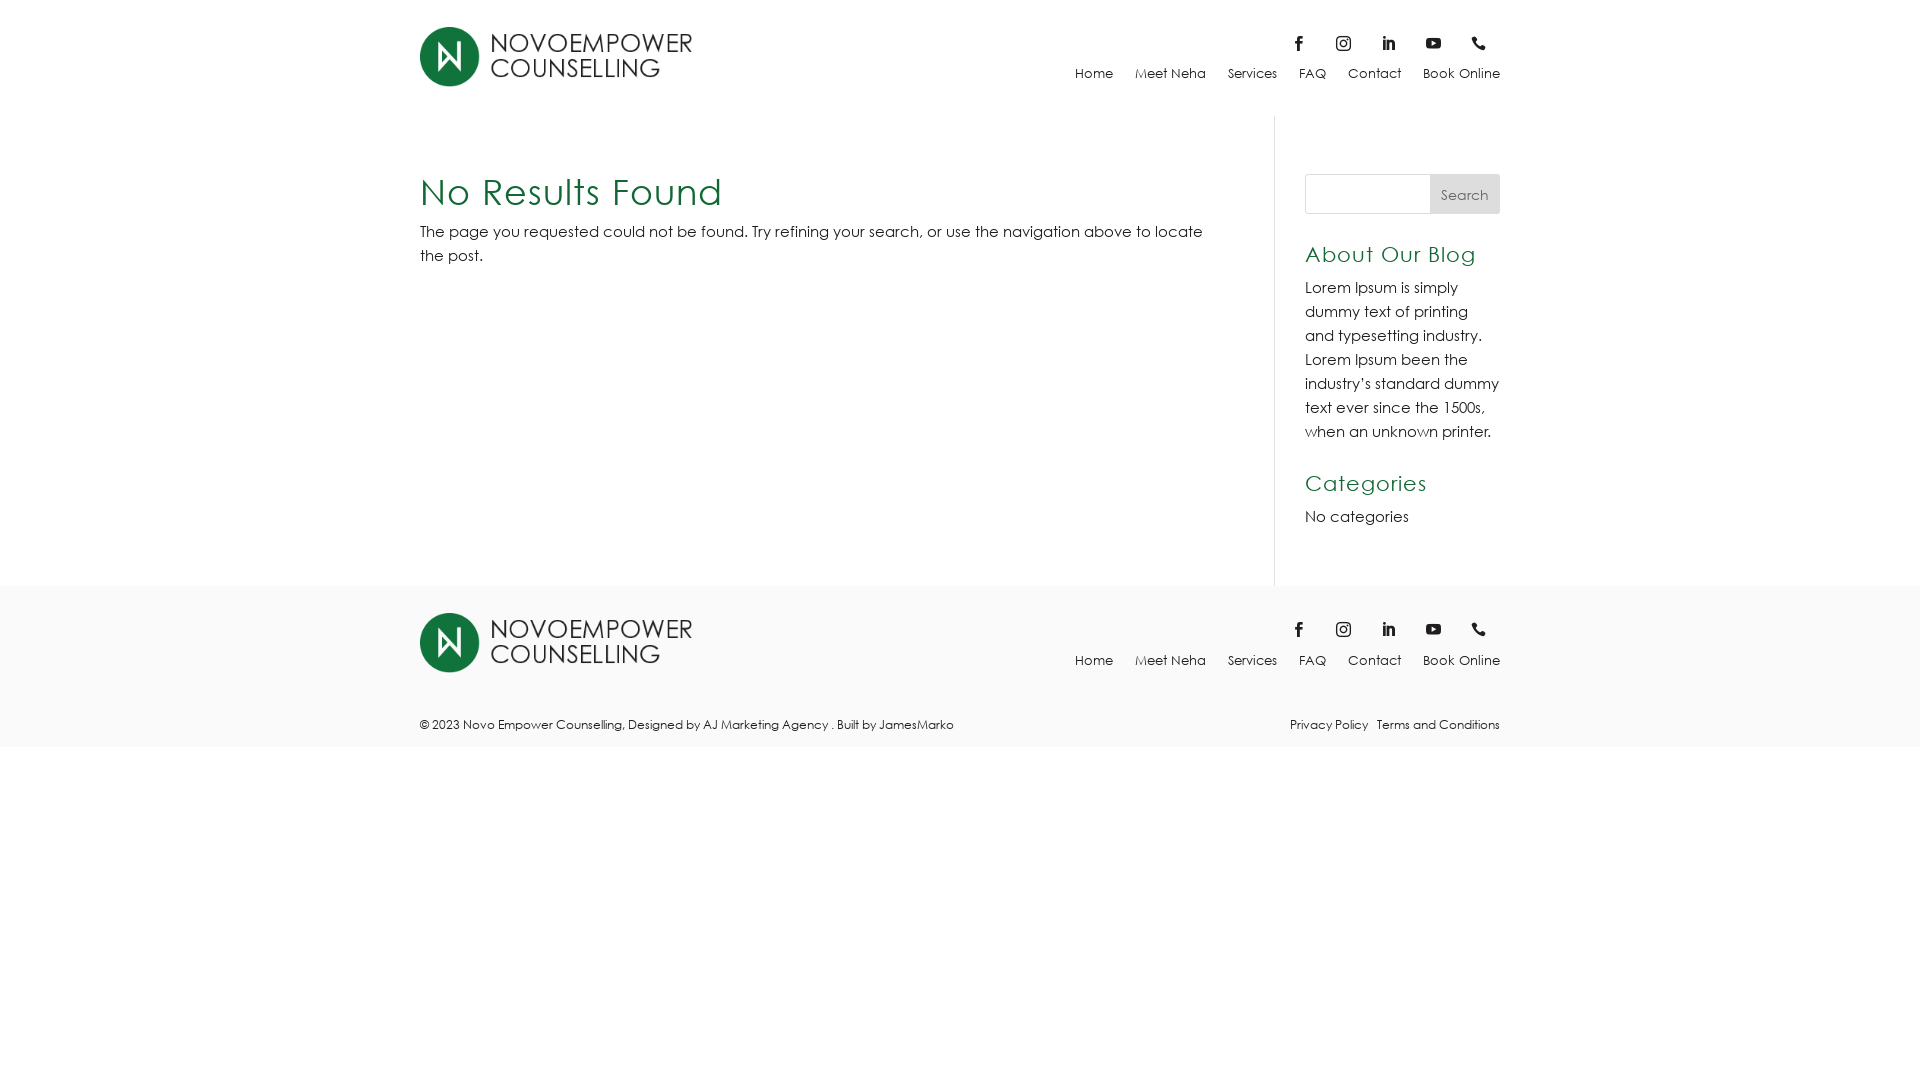  Describe the element at coordinates (1170, 665) in the screenshot. I see `Meet Neha` at that location.